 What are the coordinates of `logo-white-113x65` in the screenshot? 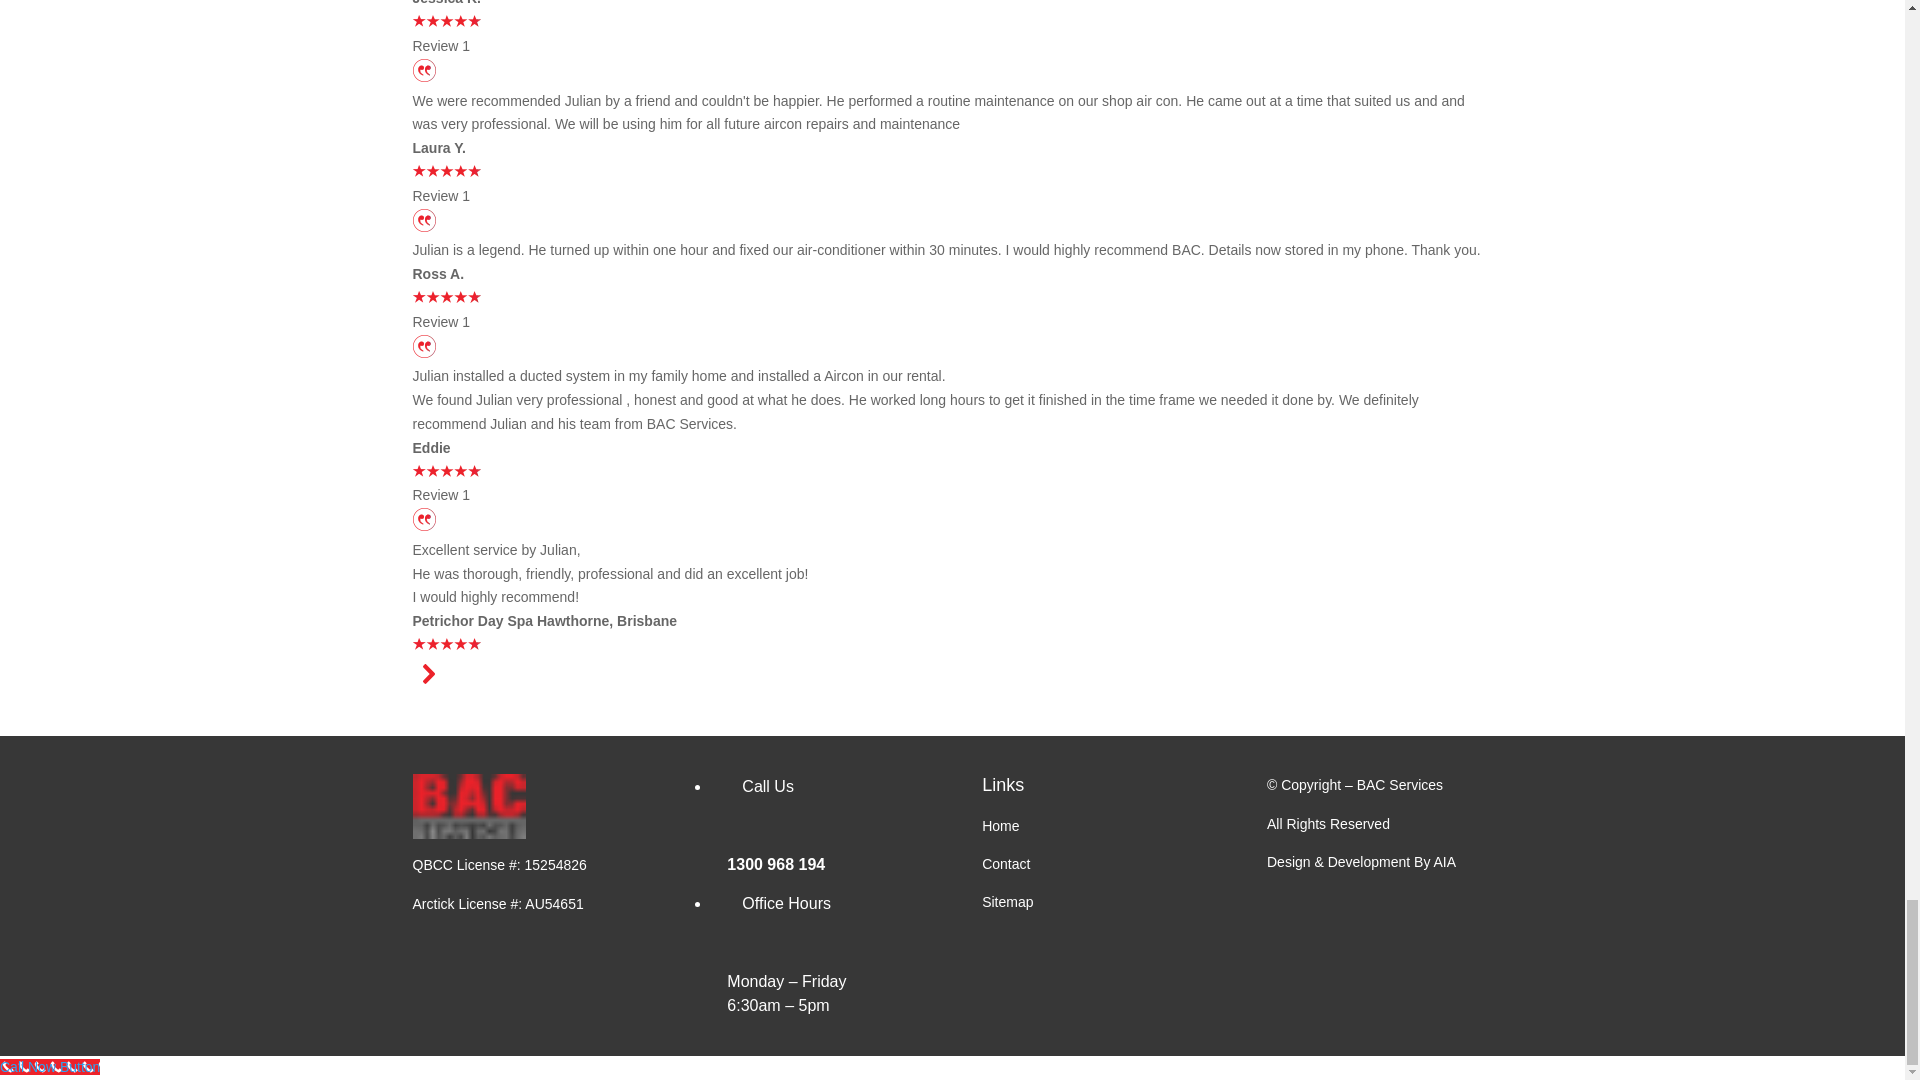 It's located at (468, 806).